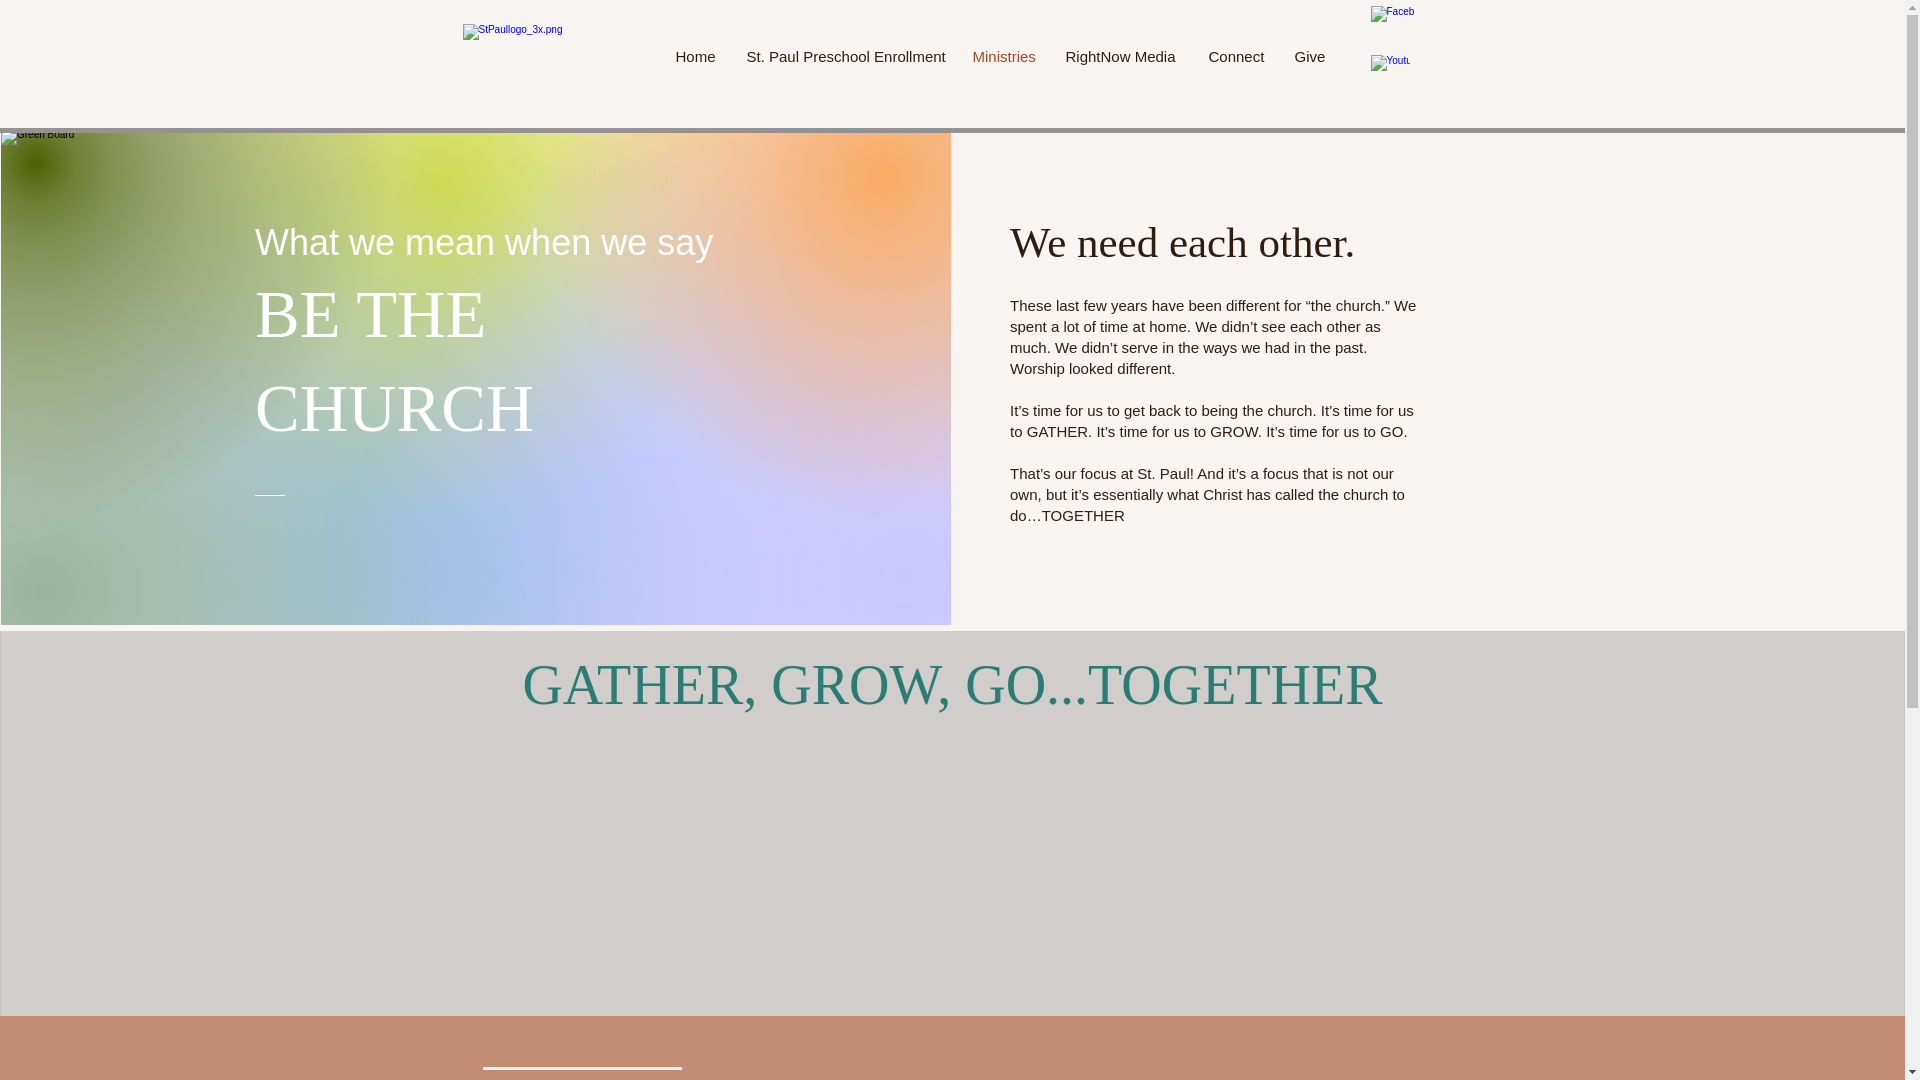 The image size is (1920, 1080). Describe the element at coordinates (844, 56) in the screenshot. I see `St. Paul Preschool Enrollment` at that location.